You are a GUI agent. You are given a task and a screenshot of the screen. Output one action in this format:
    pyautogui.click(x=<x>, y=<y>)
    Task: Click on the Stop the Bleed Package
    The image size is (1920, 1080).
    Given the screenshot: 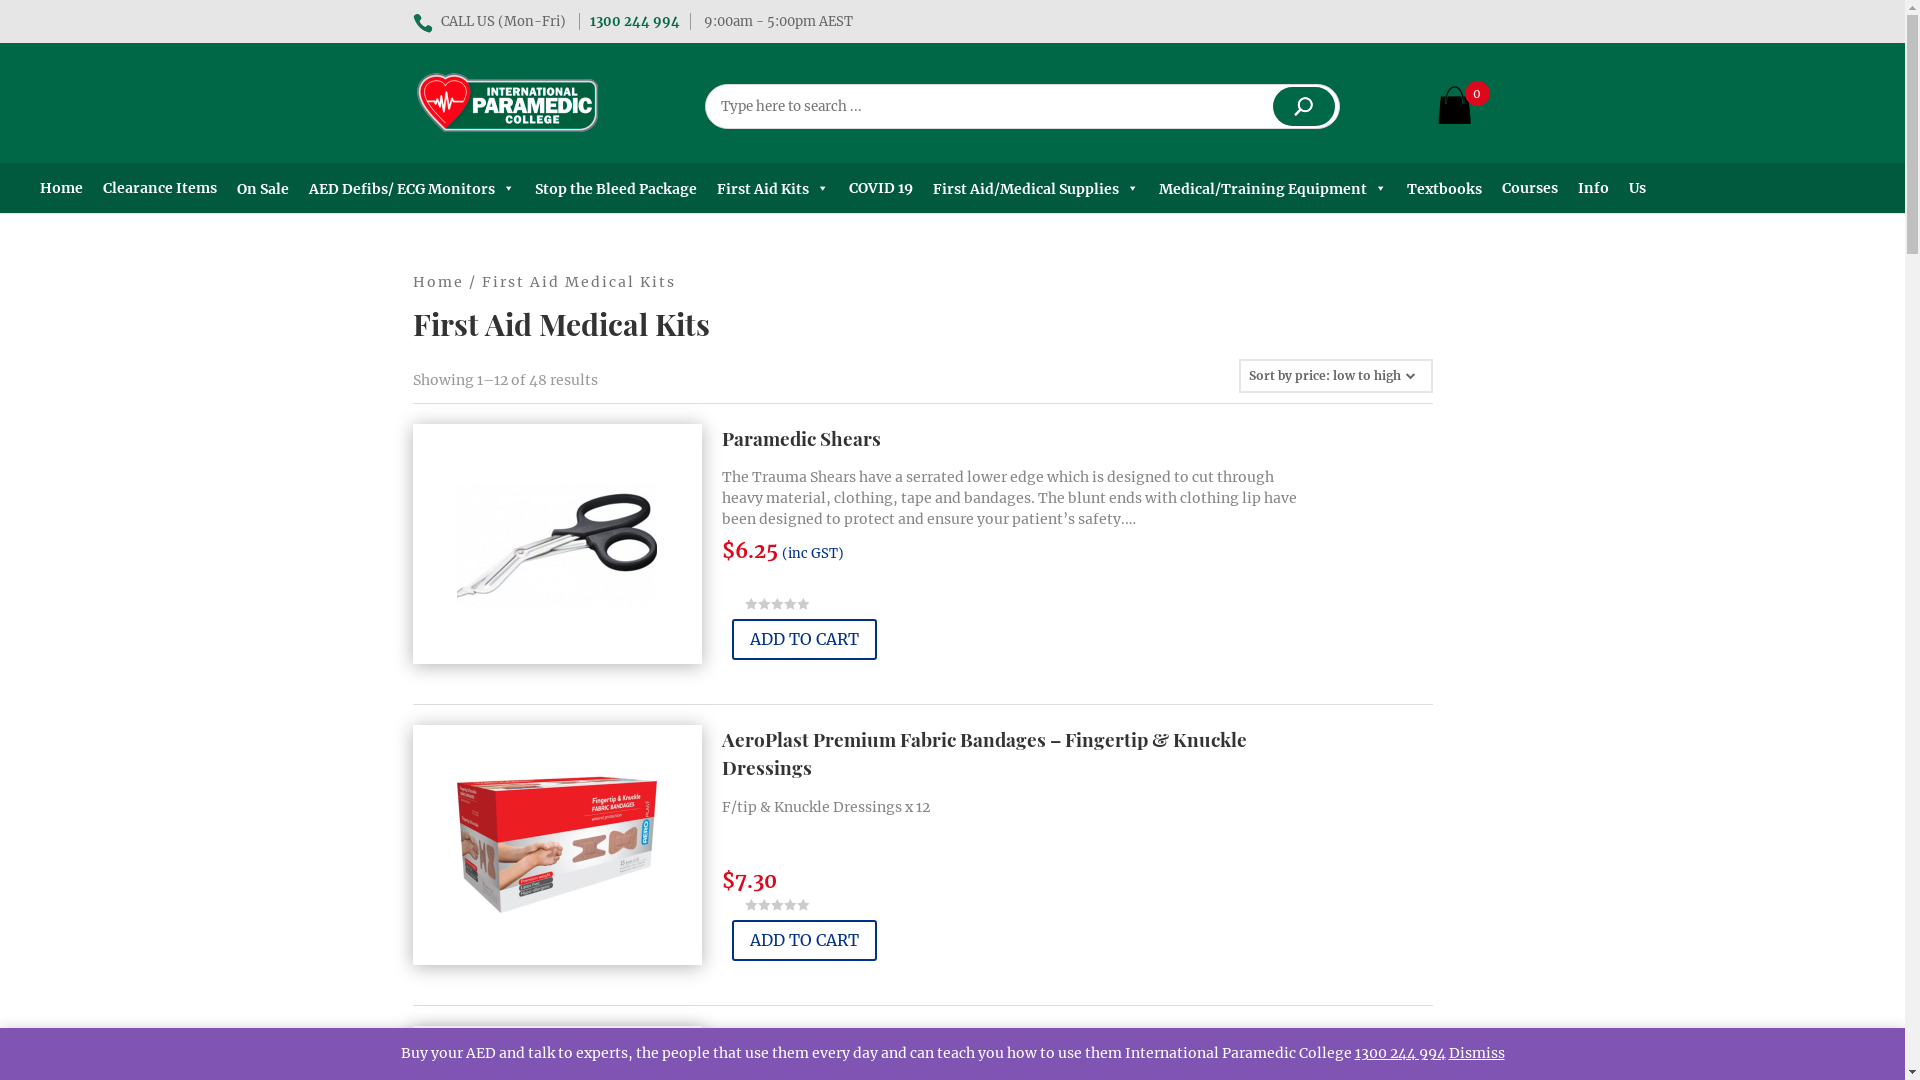 What is the action you would take?
    pyautogui.click(x=616, y=188)
    